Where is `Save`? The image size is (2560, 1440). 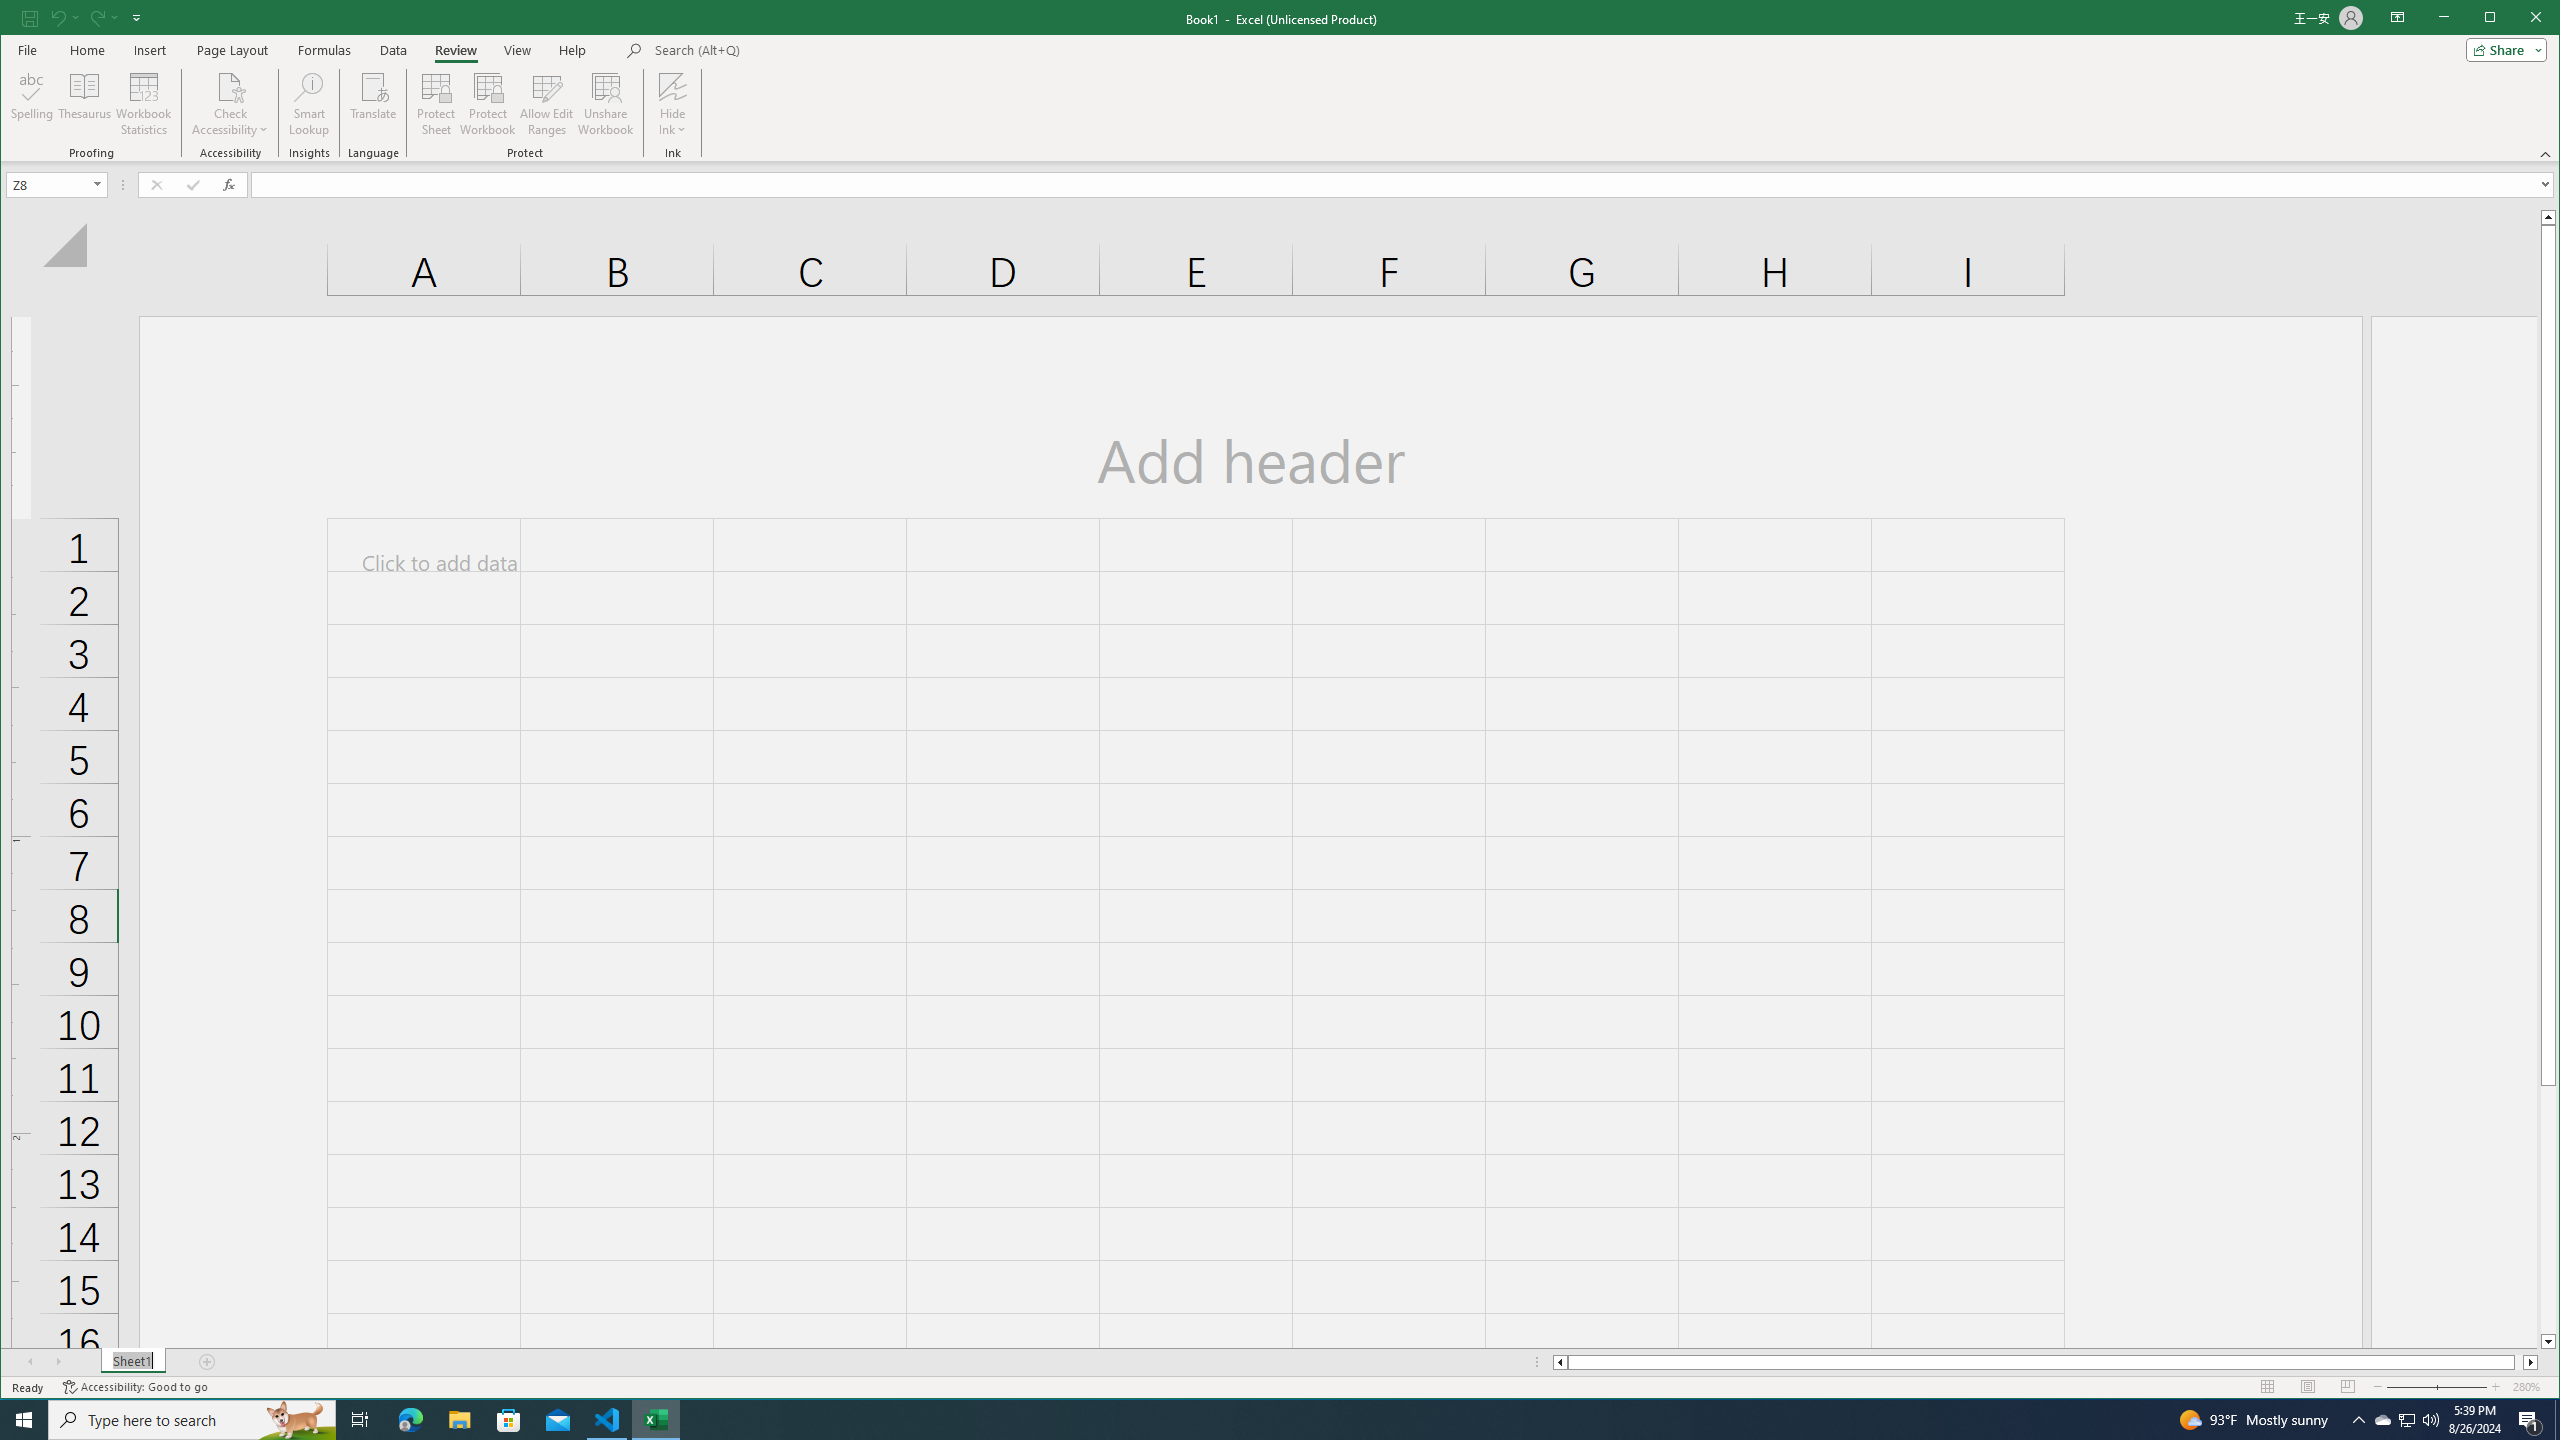
Save is located at coordinates (29, 17).